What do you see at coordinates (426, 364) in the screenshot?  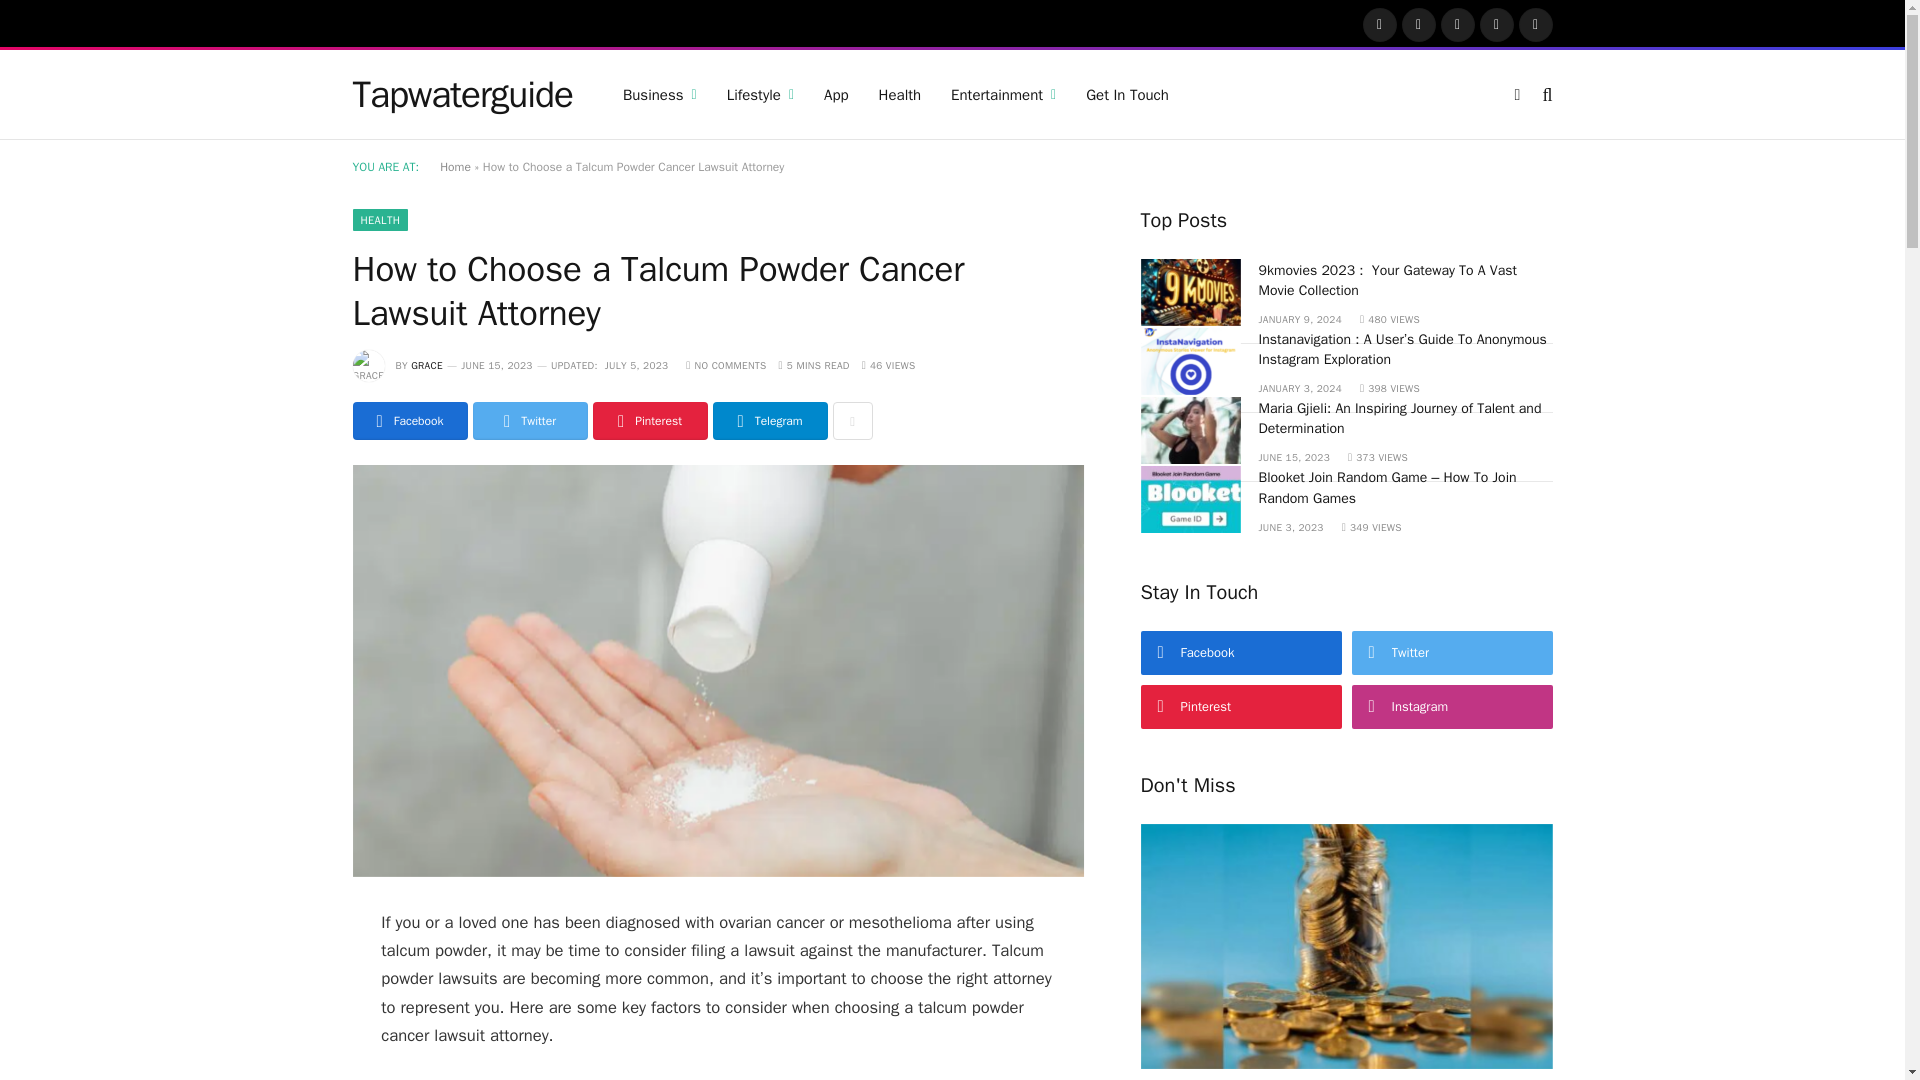 I see `Posts by Grace` at bounding box center [426, 364].